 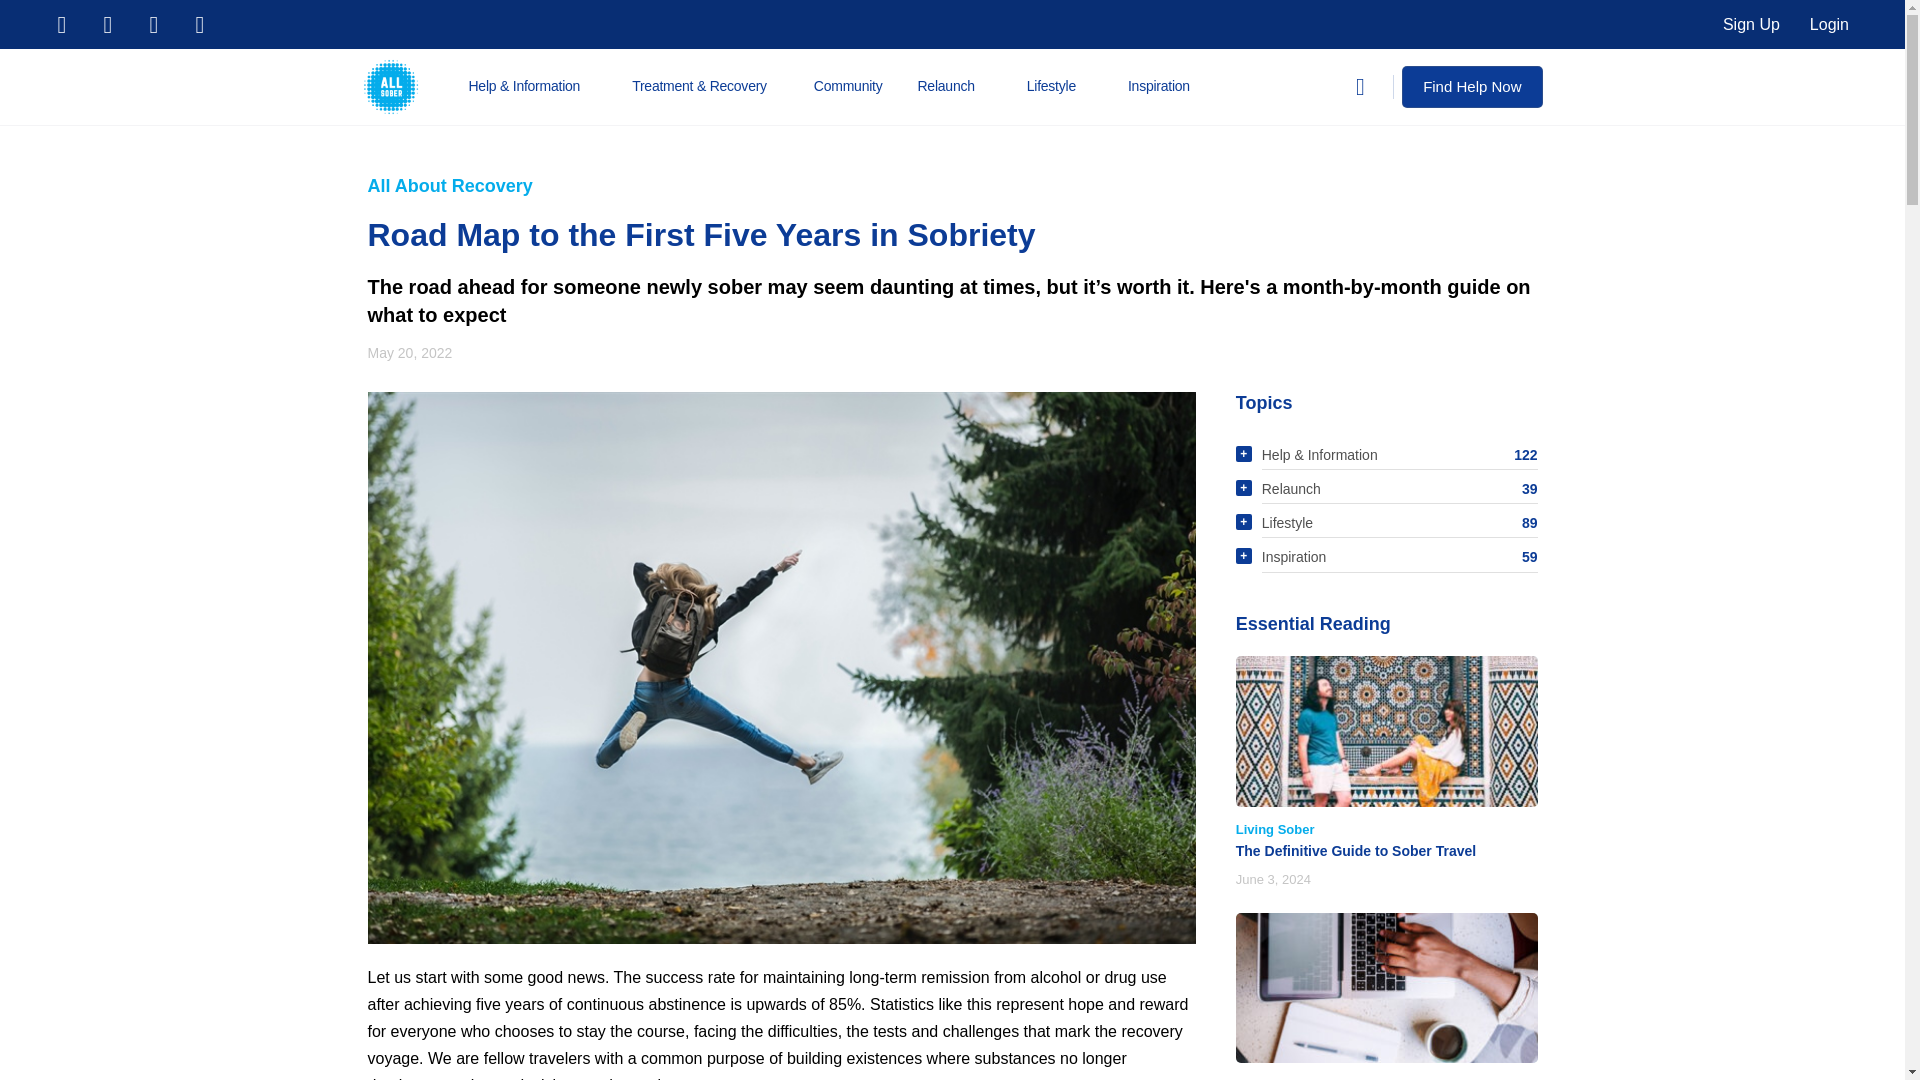 What do you see at coordinates (1752, 24) in the screenshot?
I see `Sign Up` at bounding box center [1752, 24].